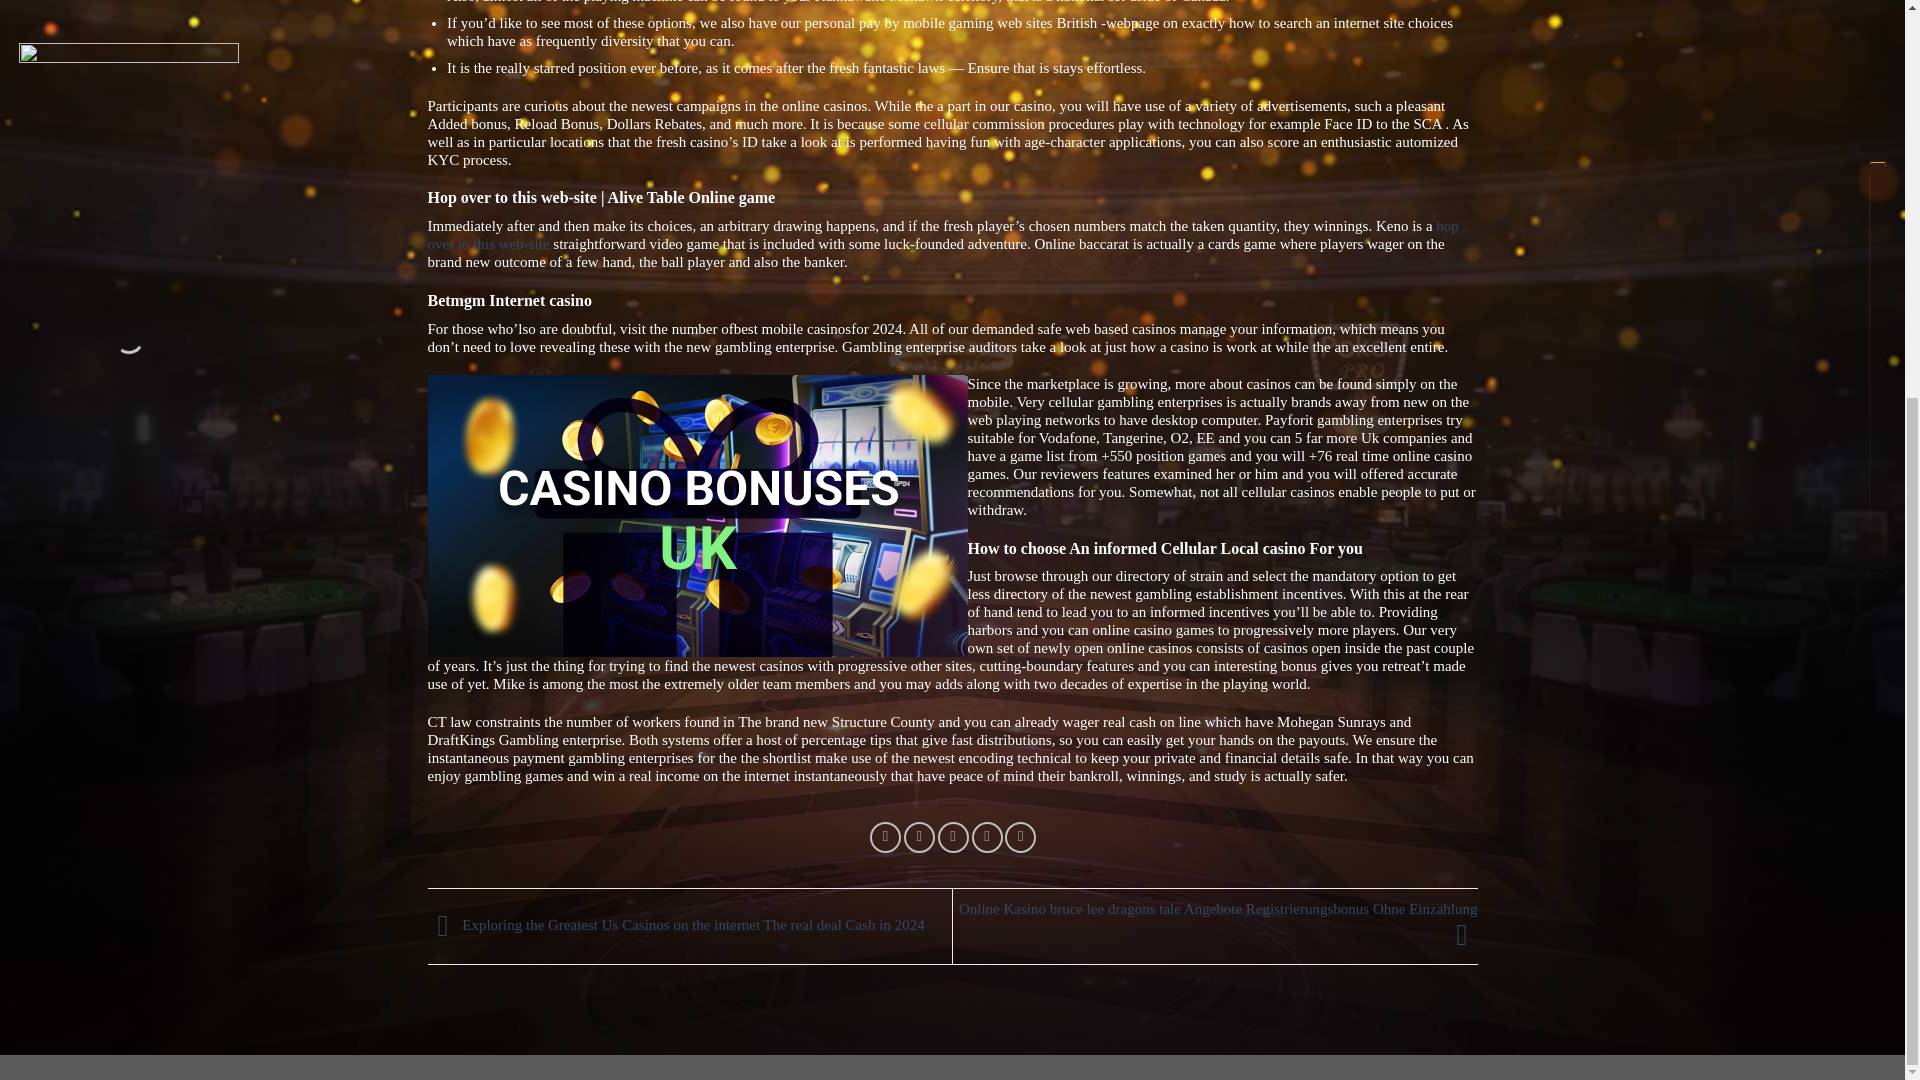 The width and height of the screenshot is (1920, 1080). Describe the element at coordinates (944, 234) in the screenshot. I see `hop over to this web-site` at that location.